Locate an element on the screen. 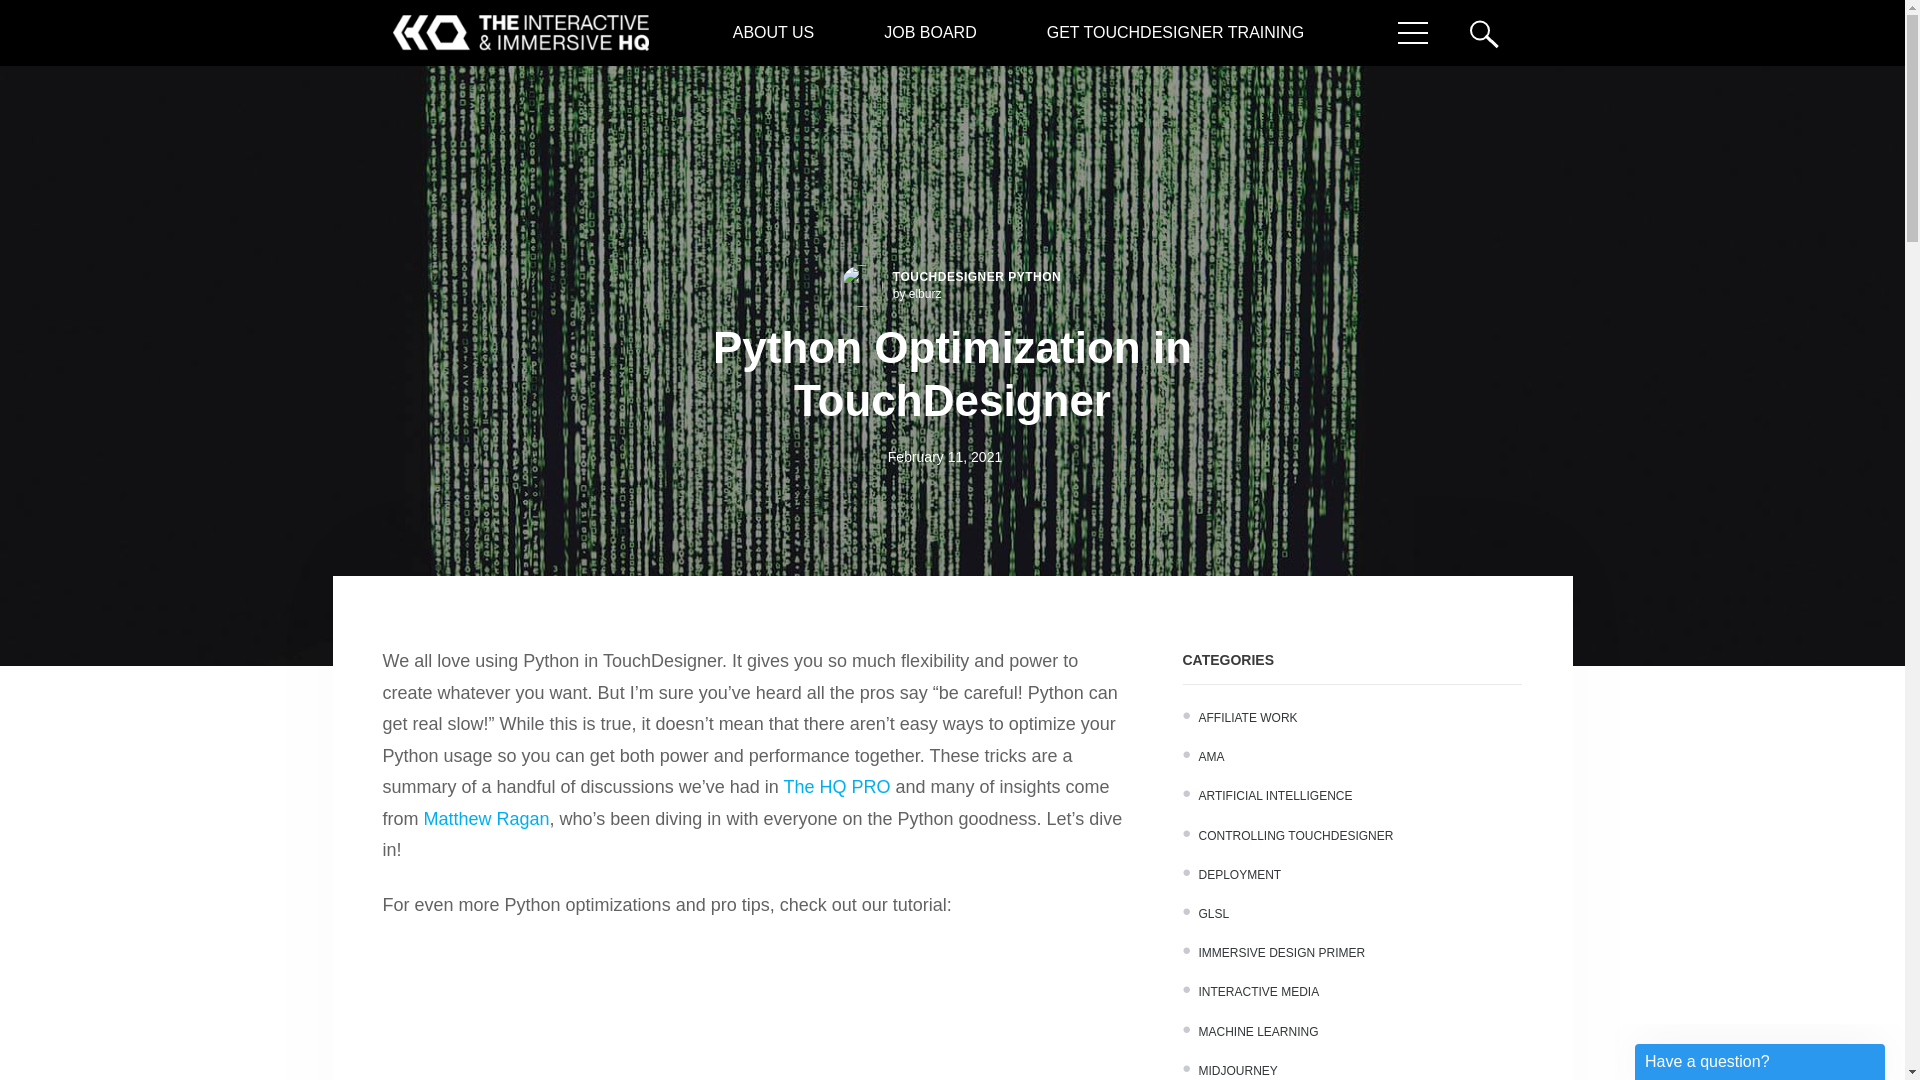 The height and width of the screenshot is (1080, 1920). ARTIFICIAL INTELLIGENCE is located at coordinates (1274, 796).